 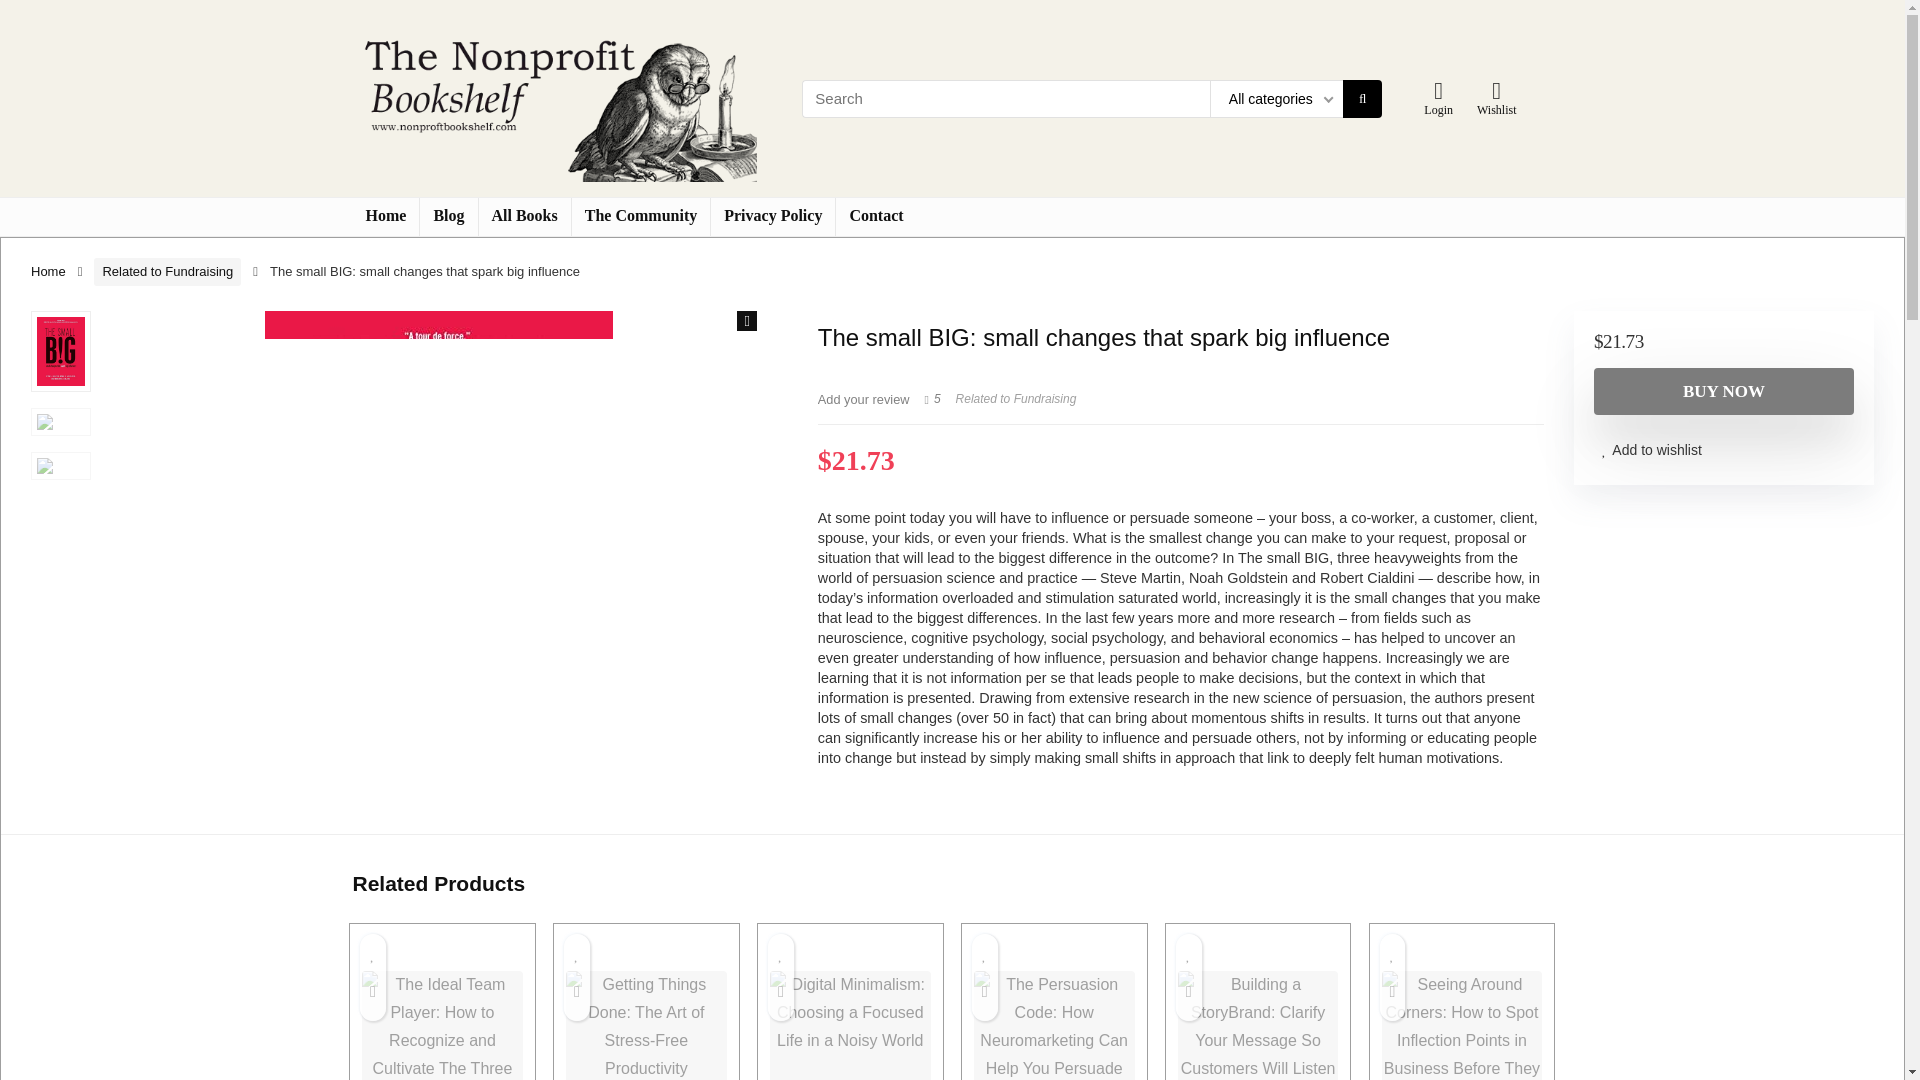 What do you see at coordinates (168, 272) in the screenshot?
I see `Related to Fundraising` at bounding box center [168, 272].